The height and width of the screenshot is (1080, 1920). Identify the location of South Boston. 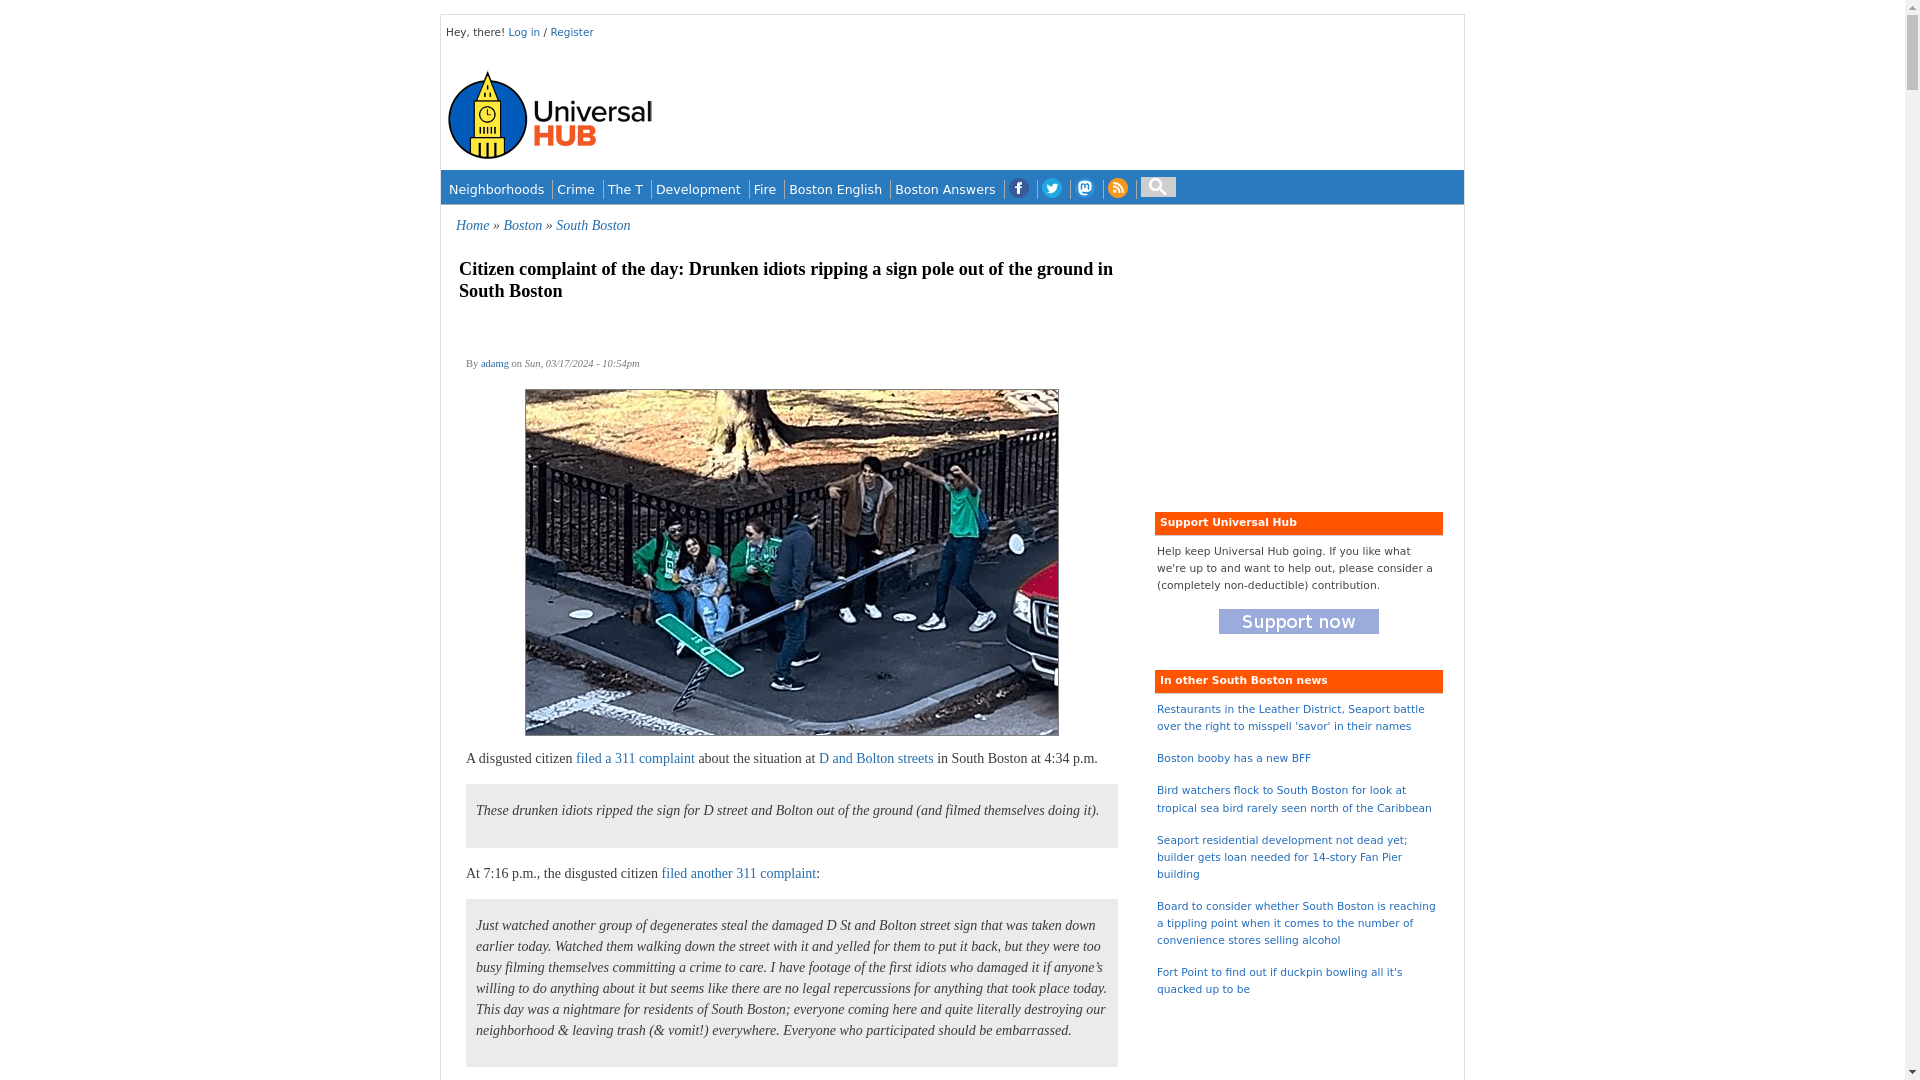
(592, 226).